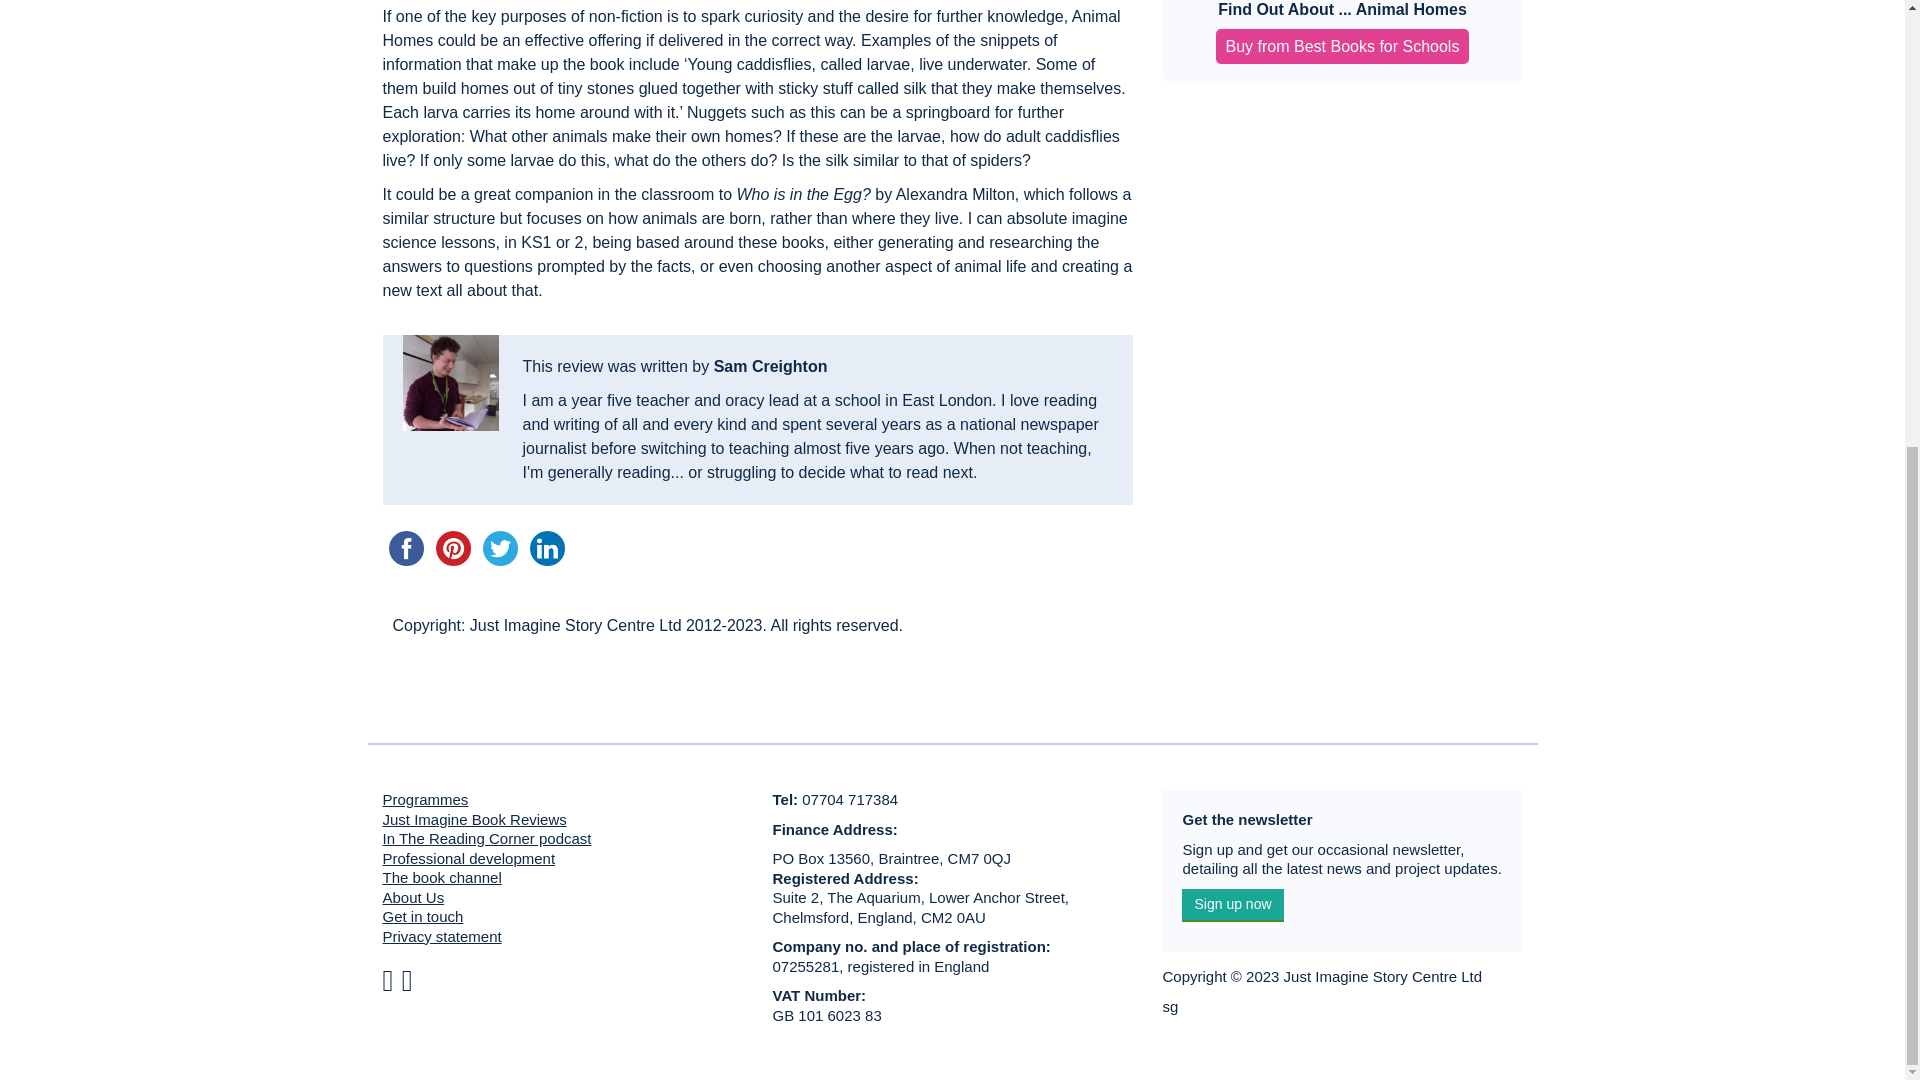 The image size is (1920, 1080). Describe the element at coordinates (468, 858) in the screenshot. I see `Professional development` at that location.